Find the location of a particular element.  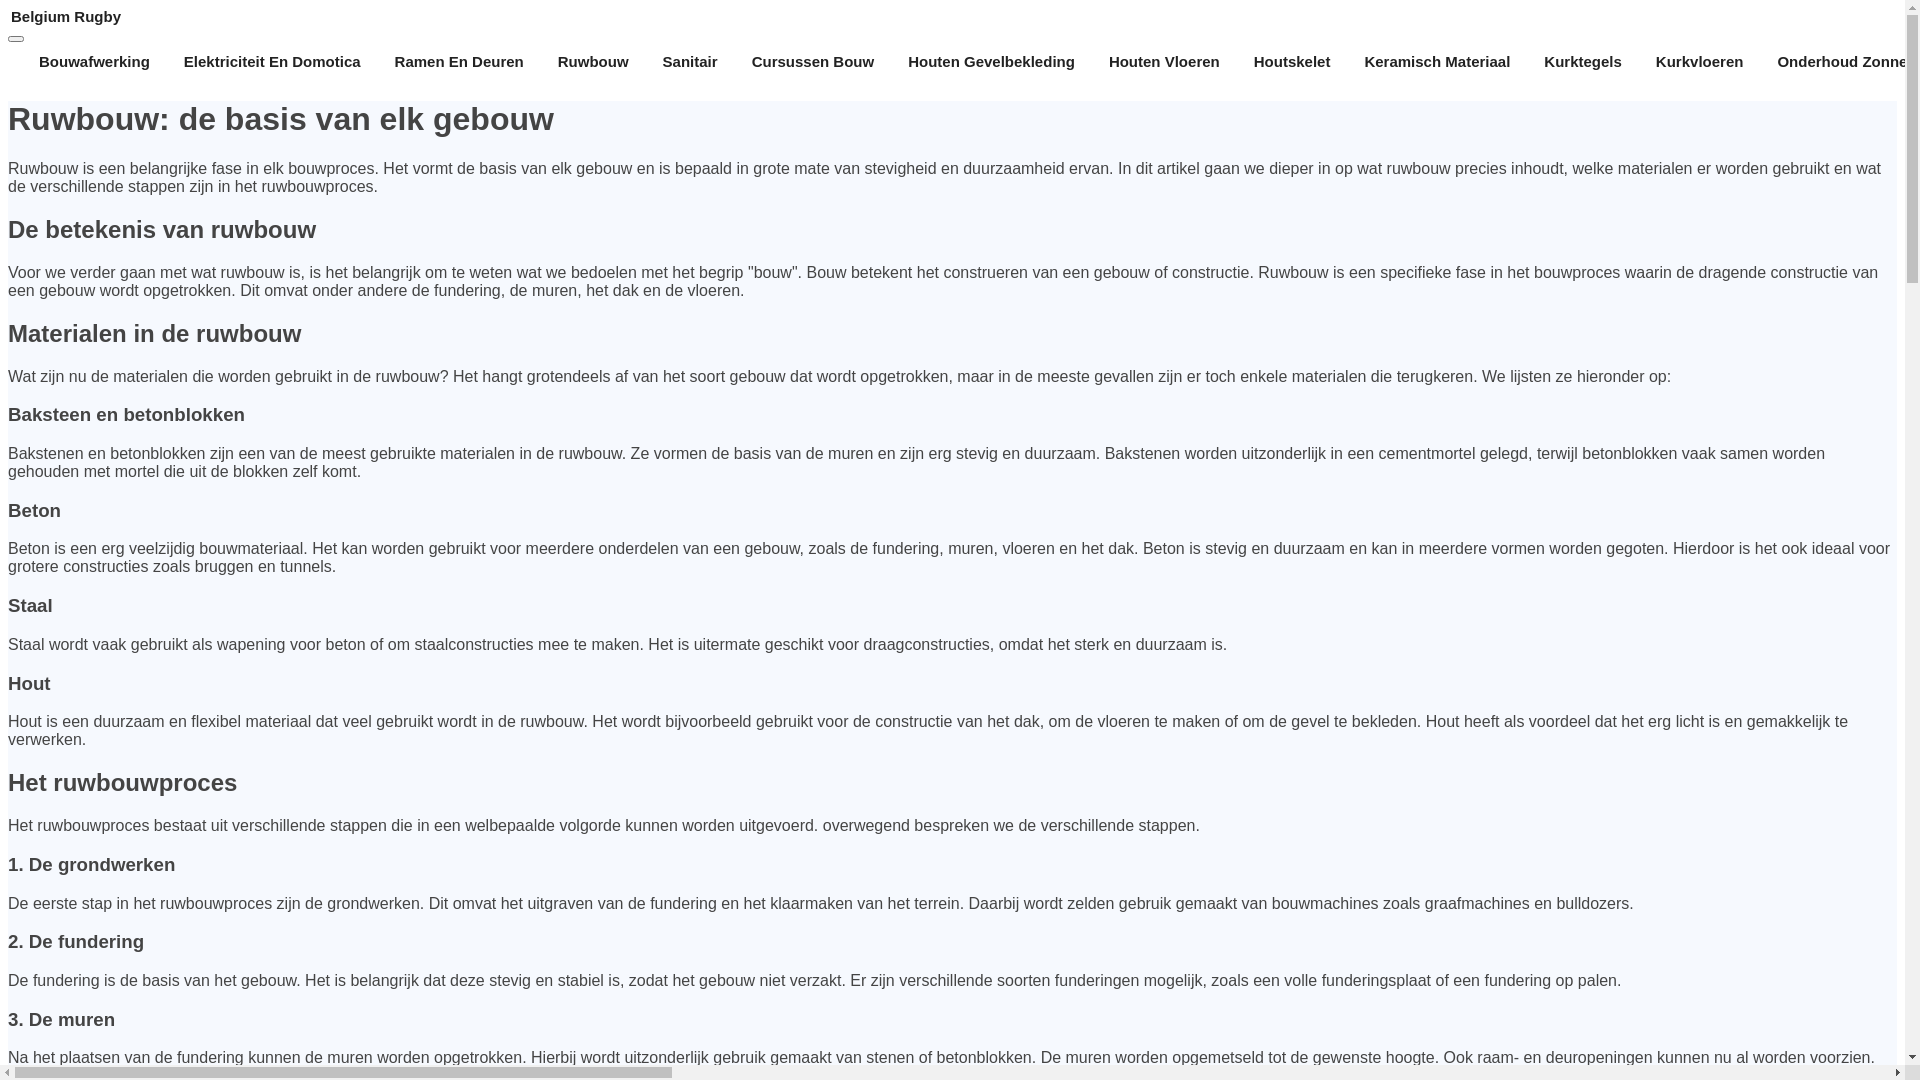

Houten Vloeren is located at coordinates (1164, 62).